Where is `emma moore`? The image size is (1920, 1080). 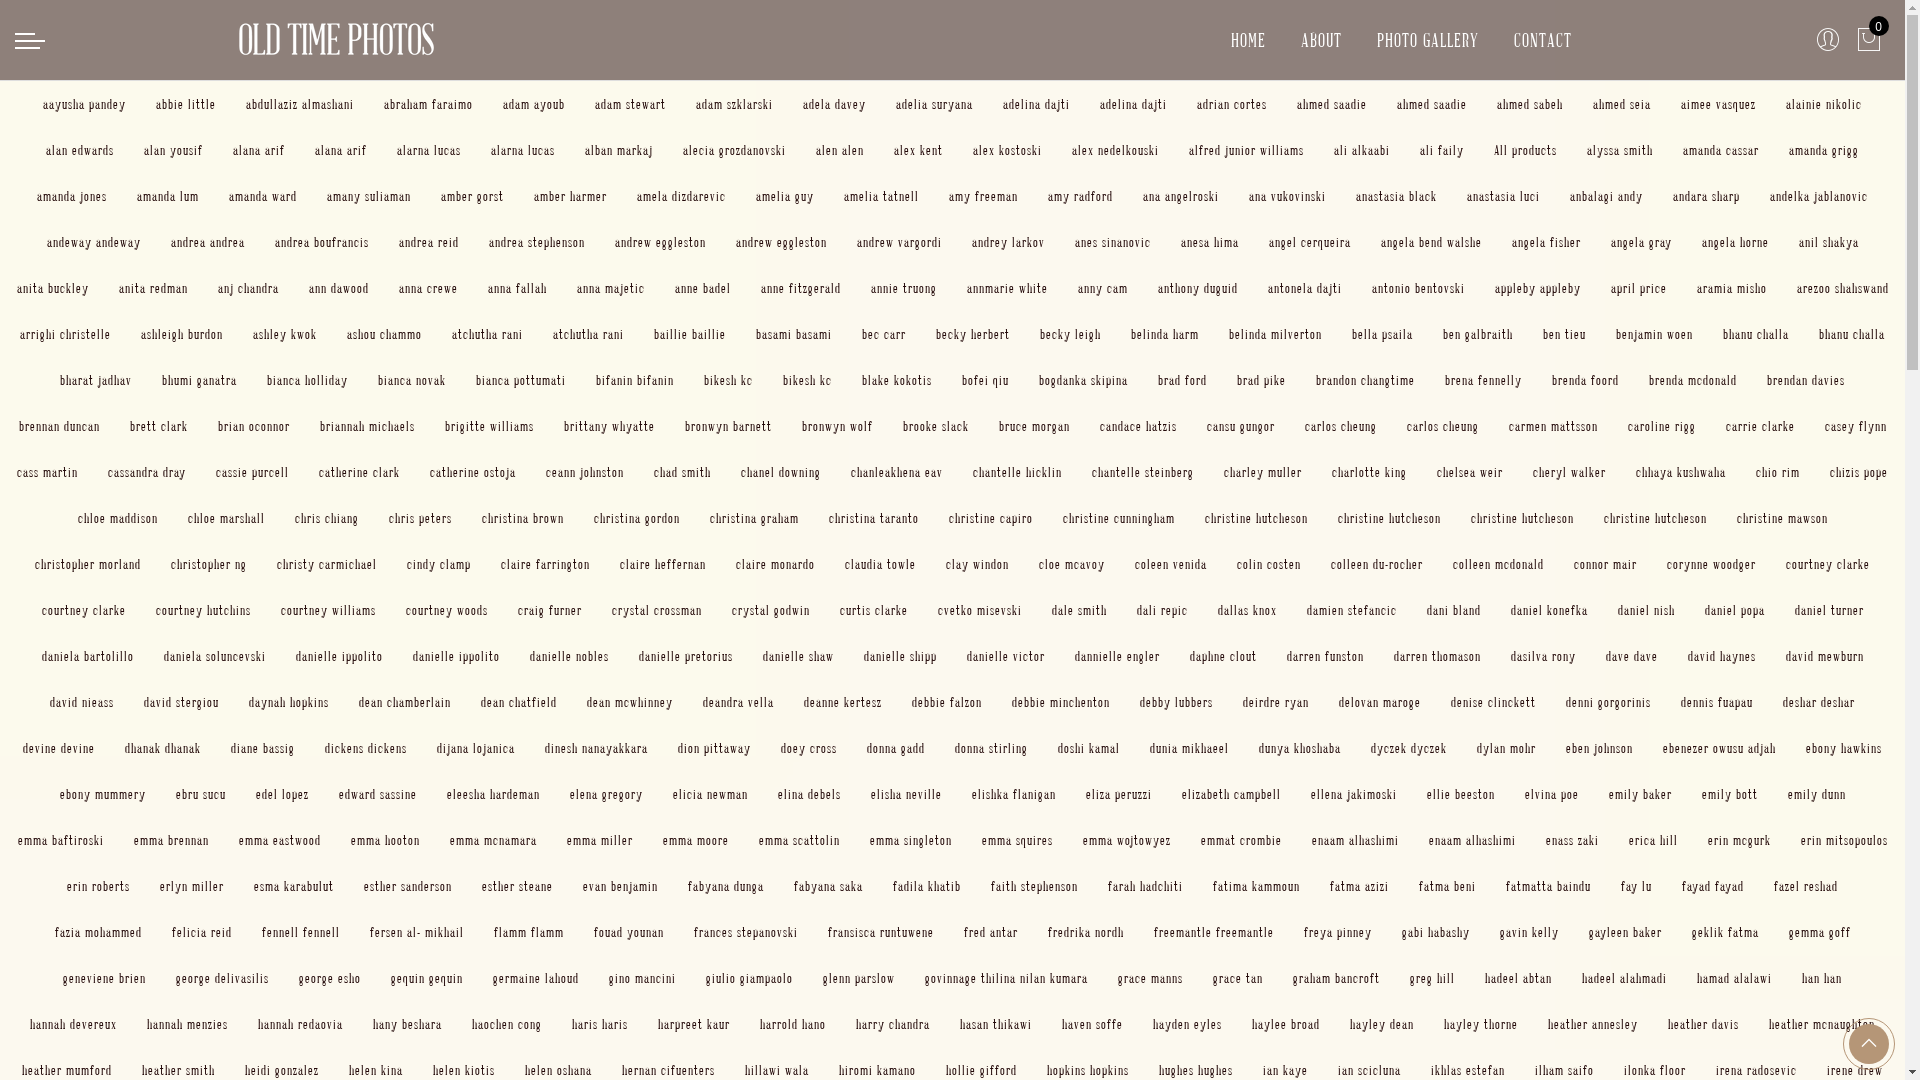 emma moore is located at coordinates (695, 840).